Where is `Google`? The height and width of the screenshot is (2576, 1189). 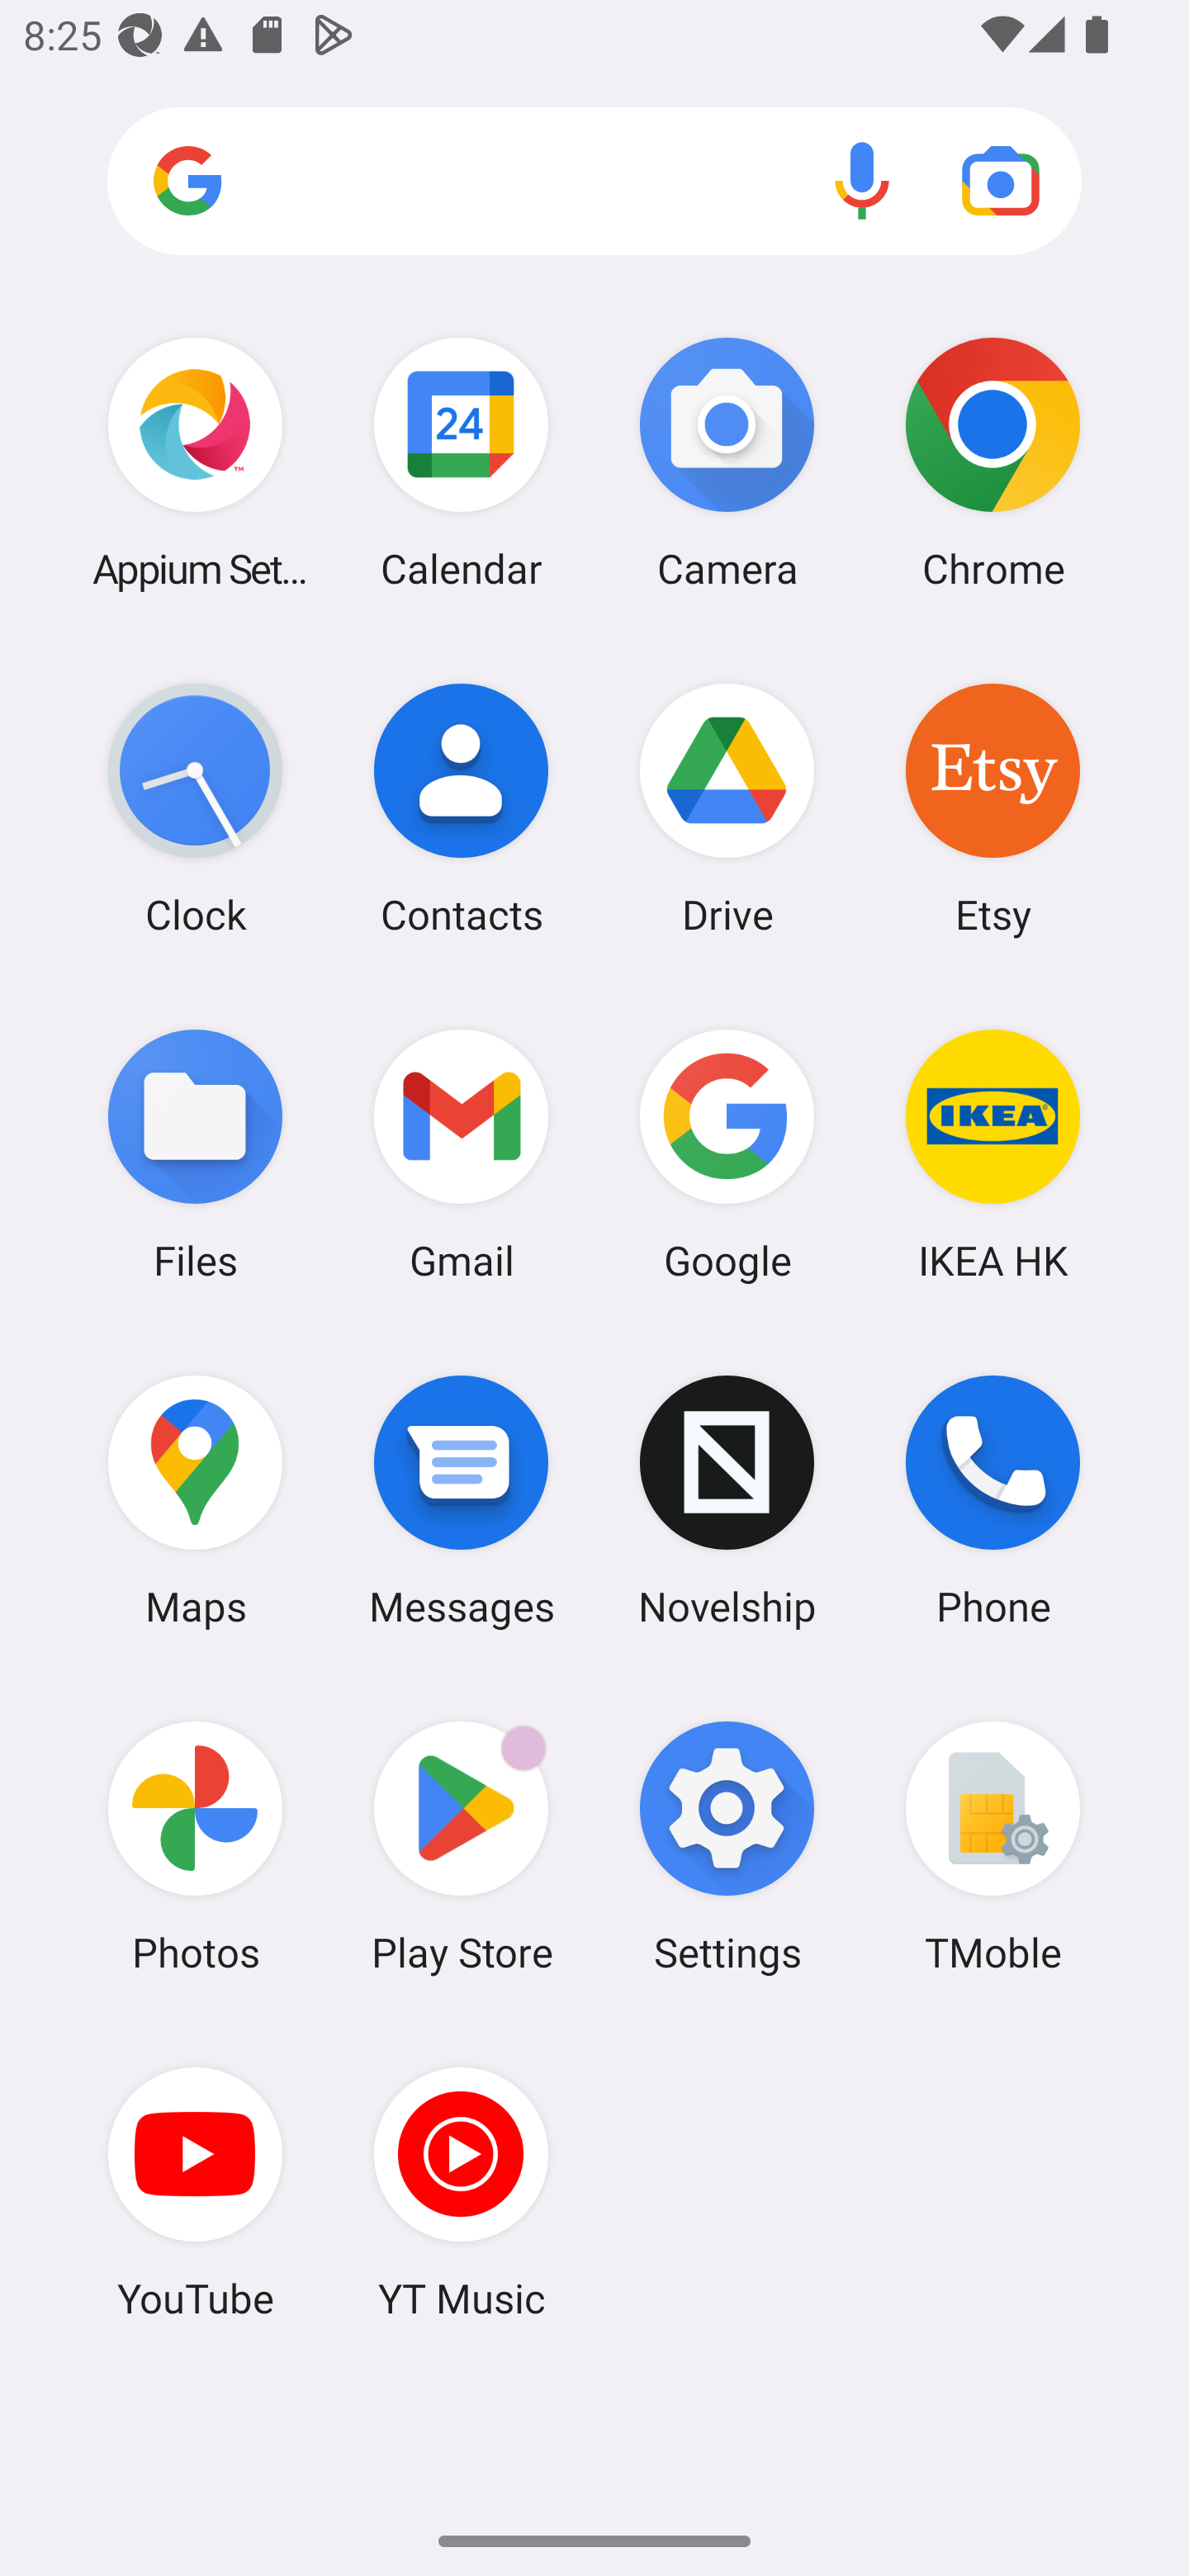 Google is located at coordinates (727, 1153).